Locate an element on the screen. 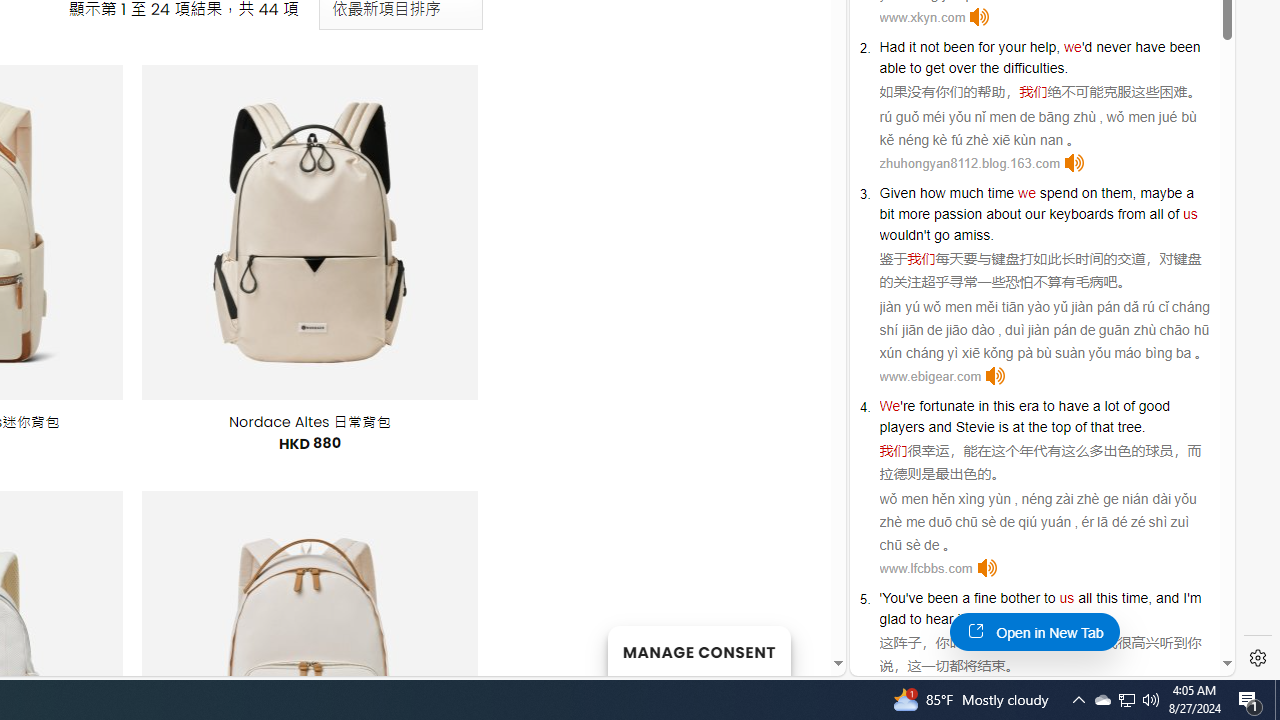 The image size is (1280, 720). good is located at coordinates (1153, 406).